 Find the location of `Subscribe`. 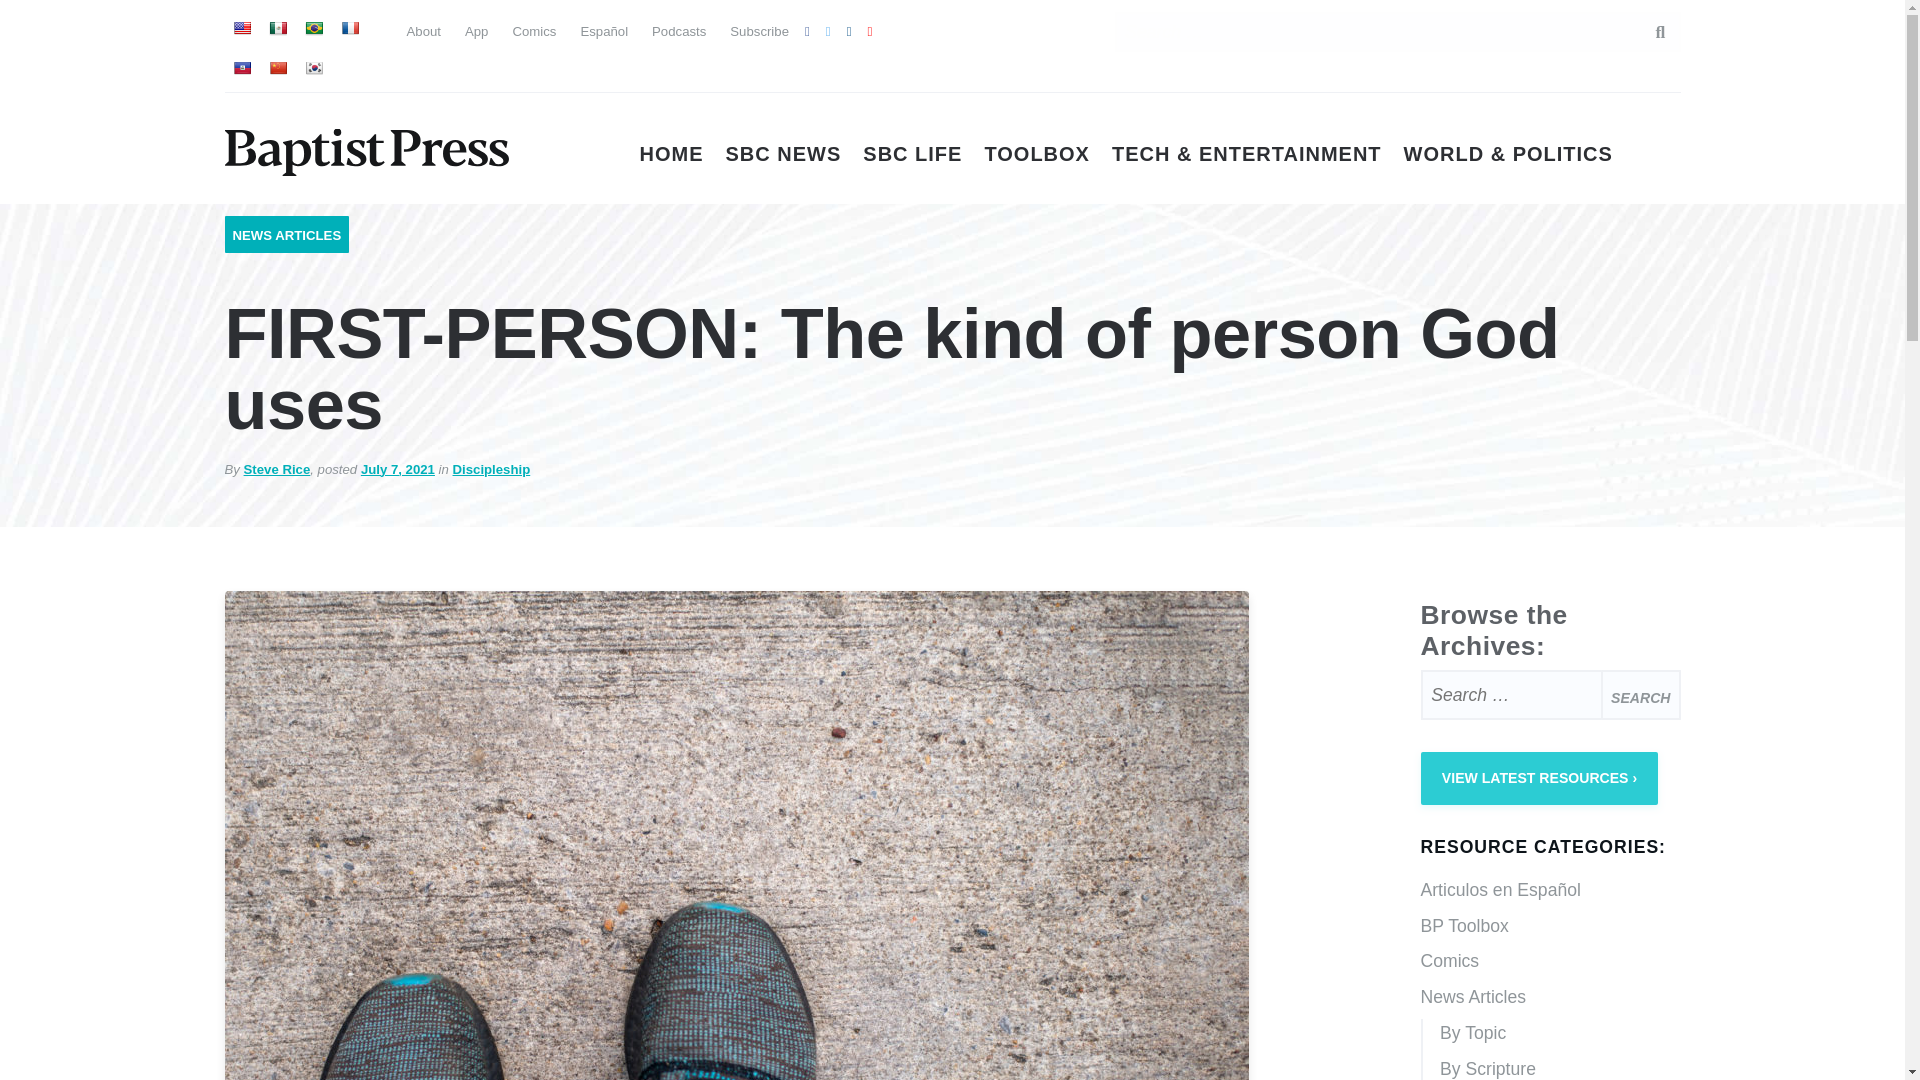

Subscribe is located at coordinates (759, 30).